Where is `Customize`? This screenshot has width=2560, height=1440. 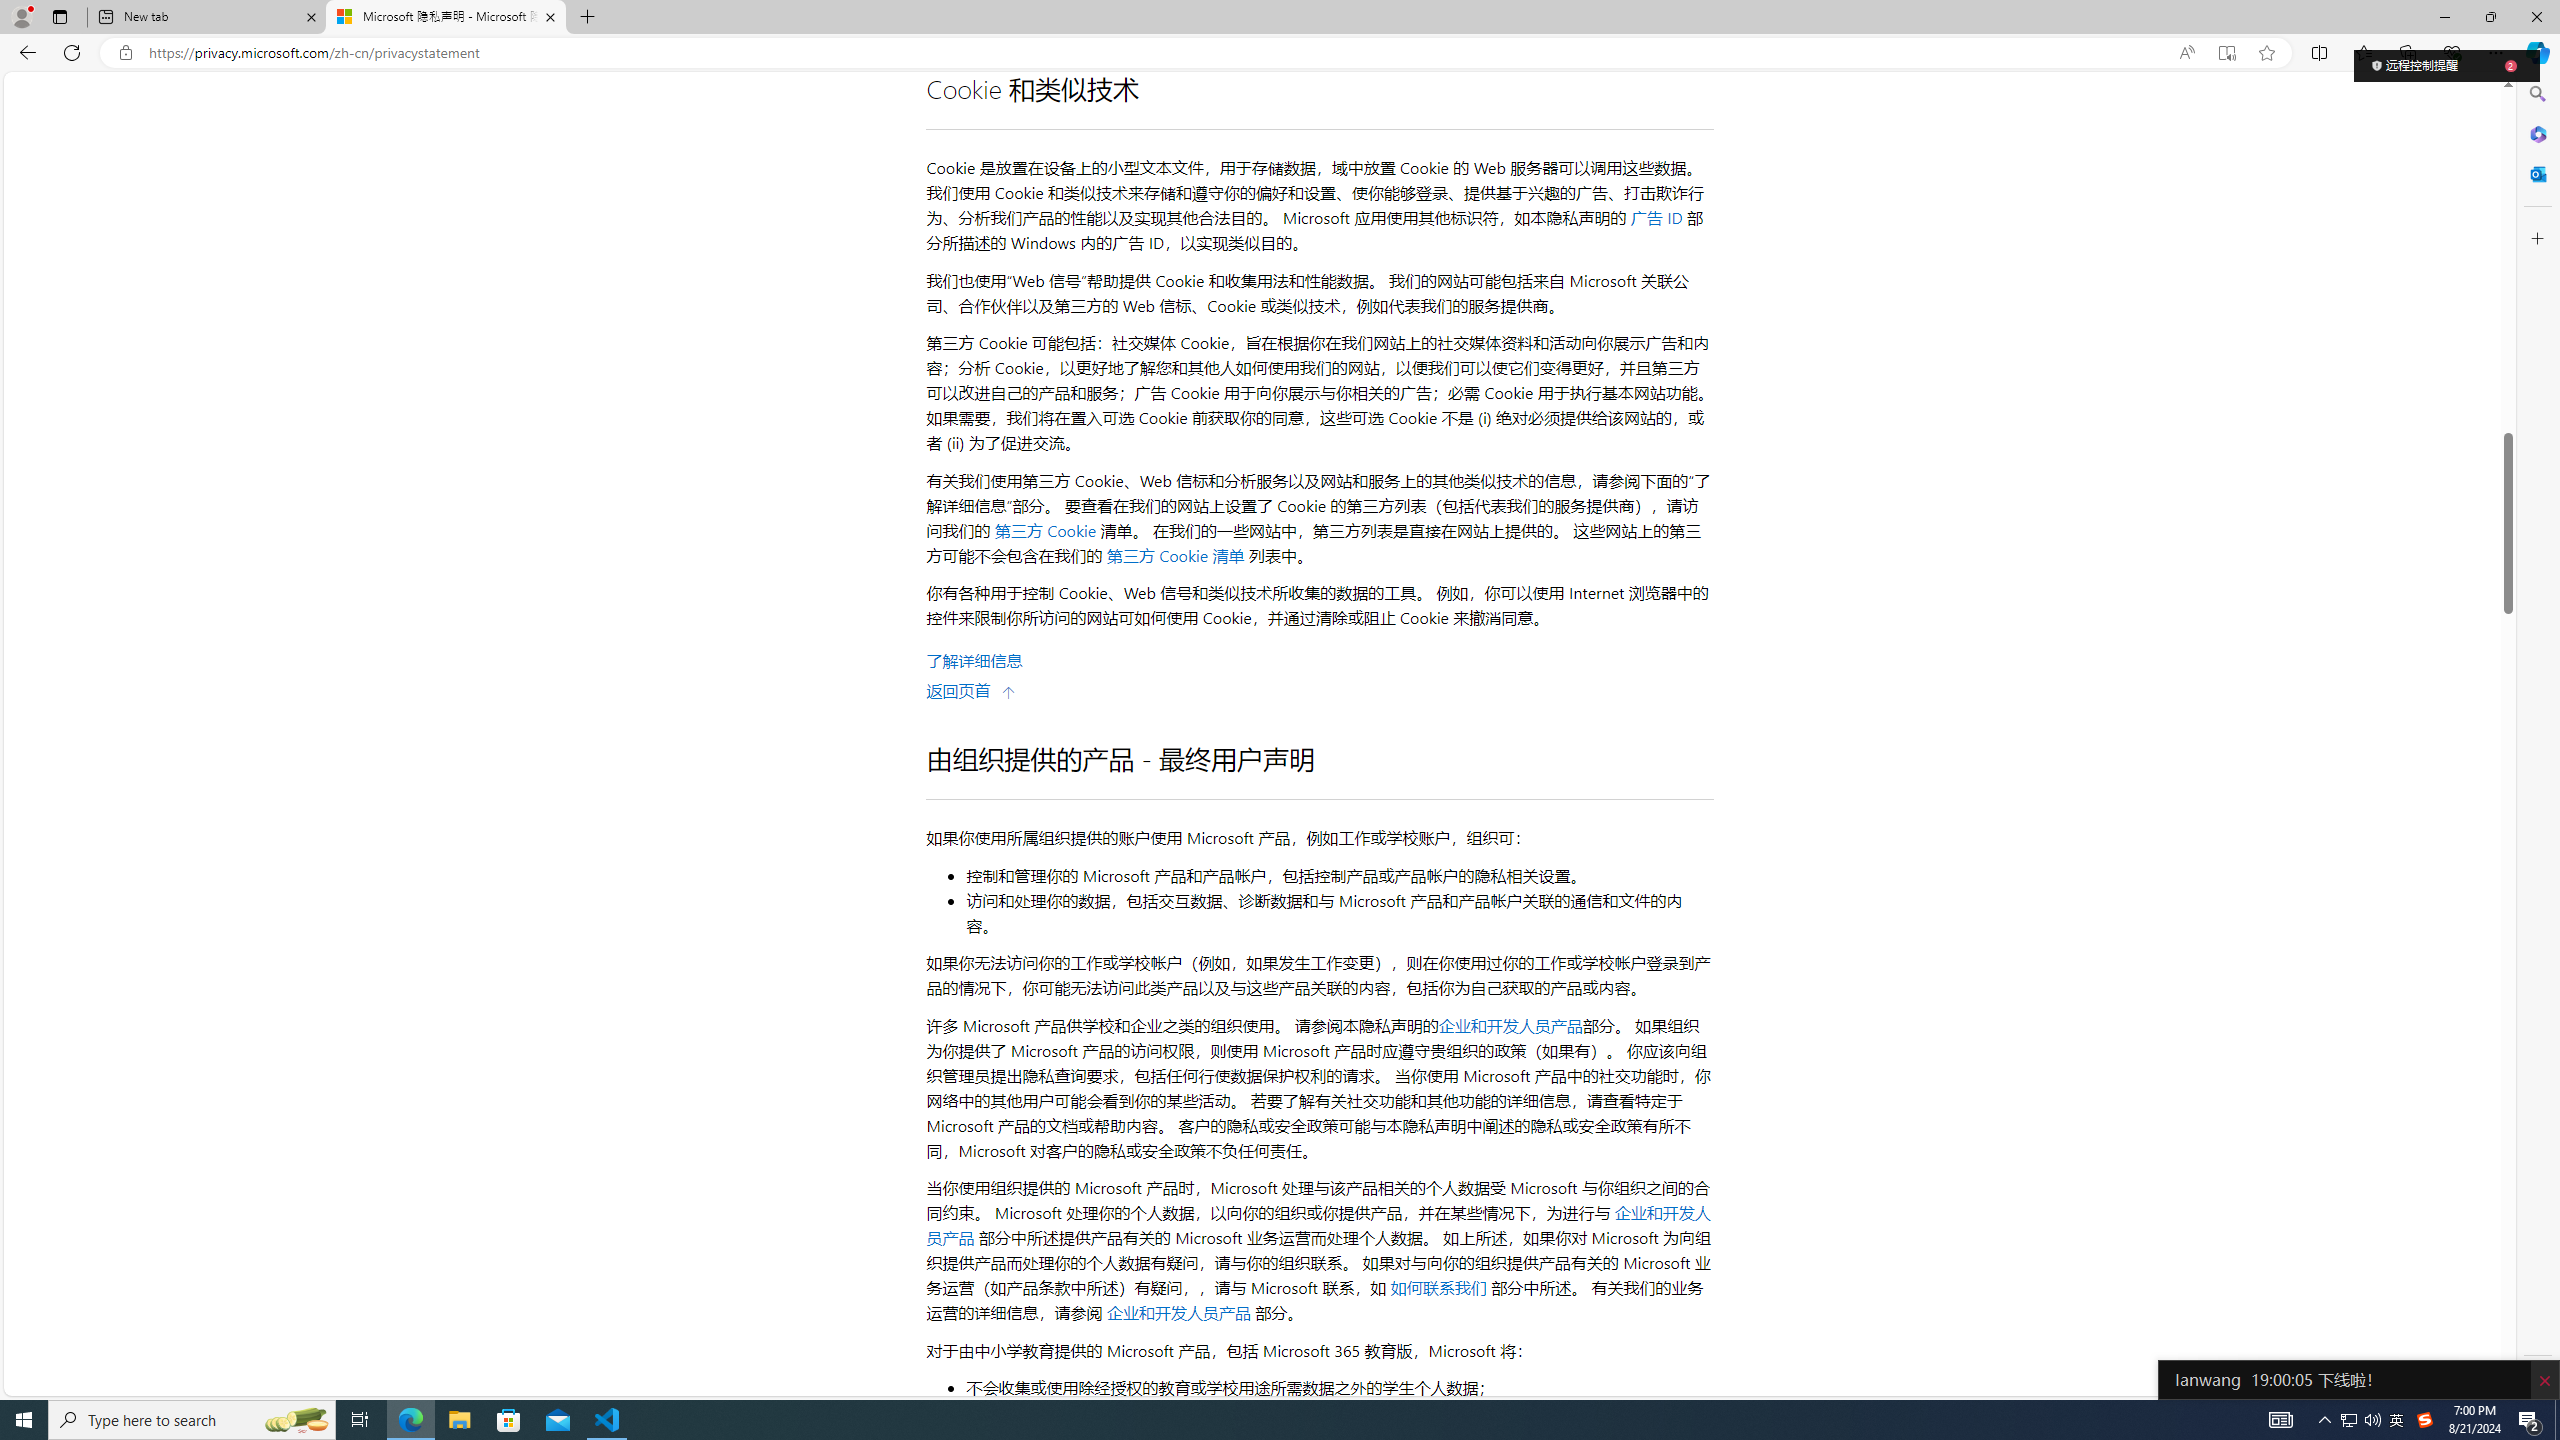
Customize is located at coordinates (2536, 238).